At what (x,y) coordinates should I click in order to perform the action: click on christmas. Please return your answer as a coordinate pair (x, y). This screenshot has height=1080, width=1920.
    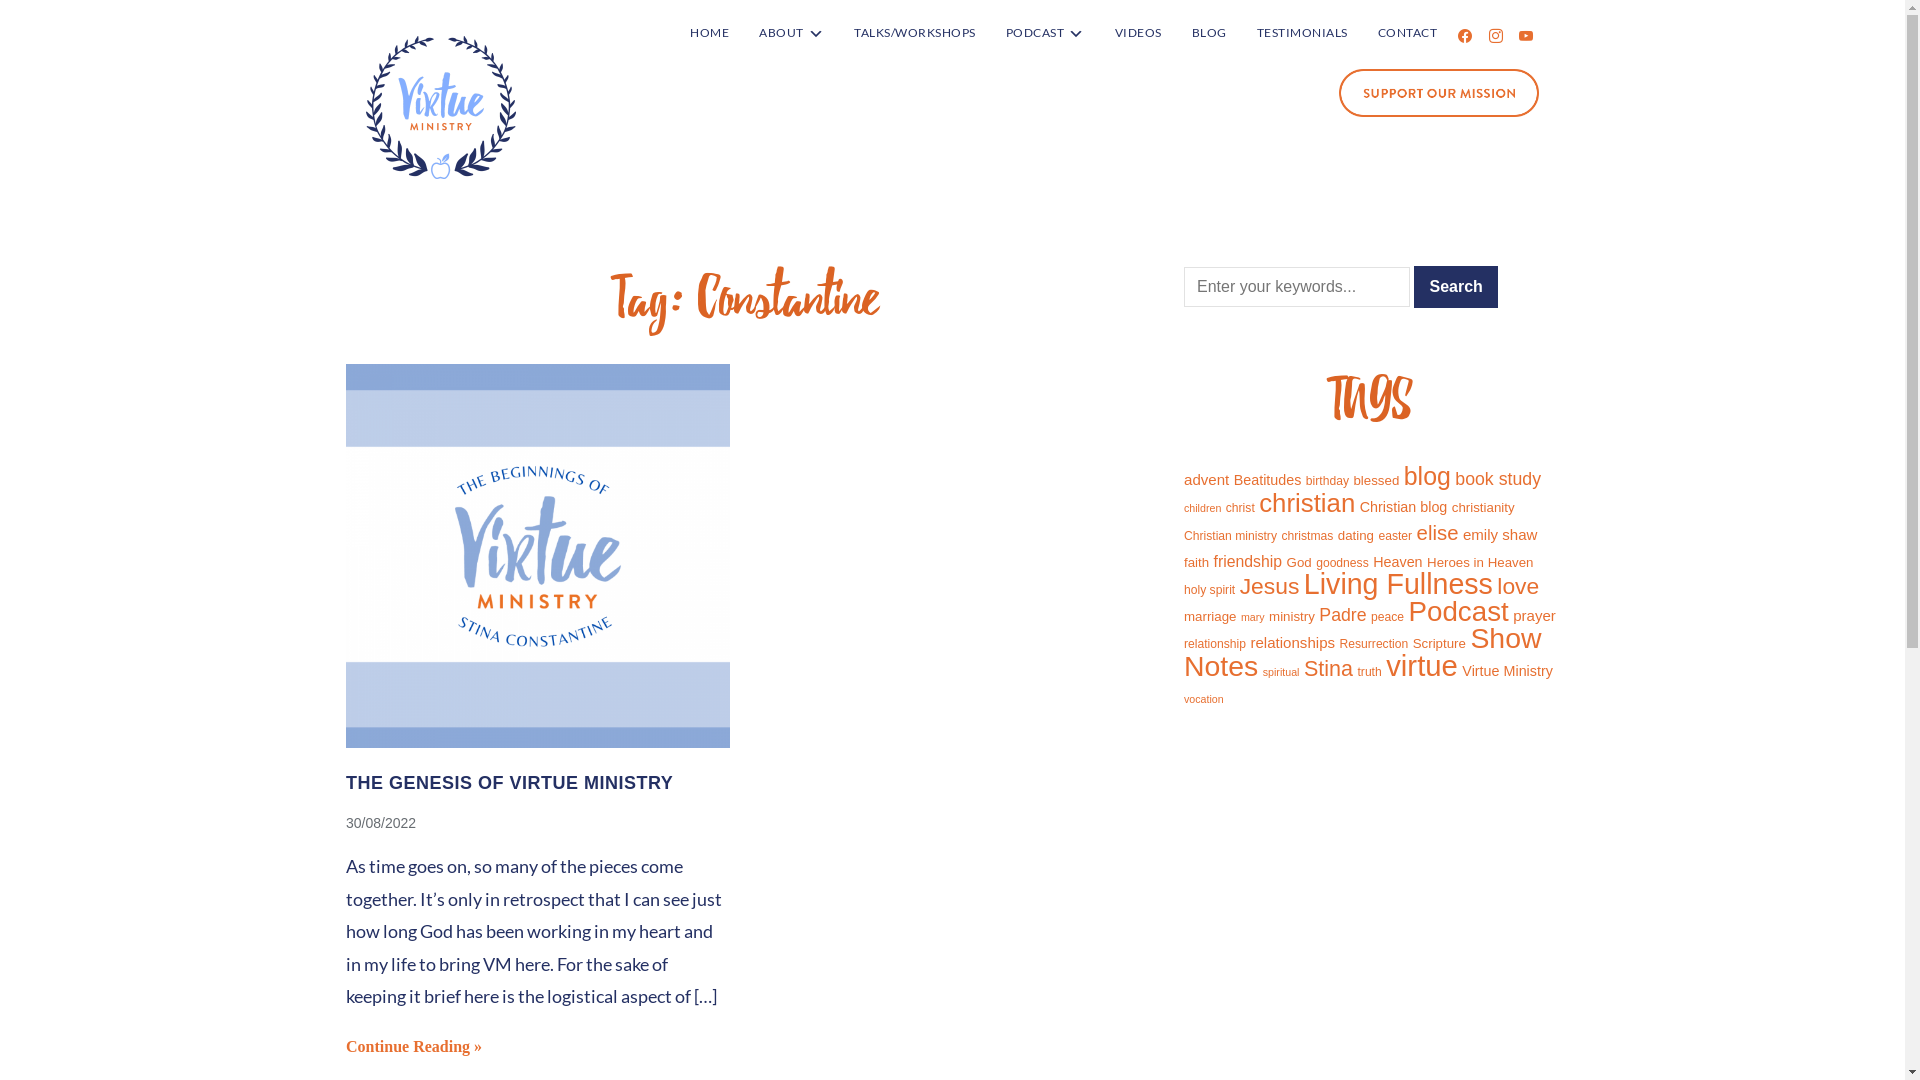
    Looking at the image, I should click on (1307, 536).